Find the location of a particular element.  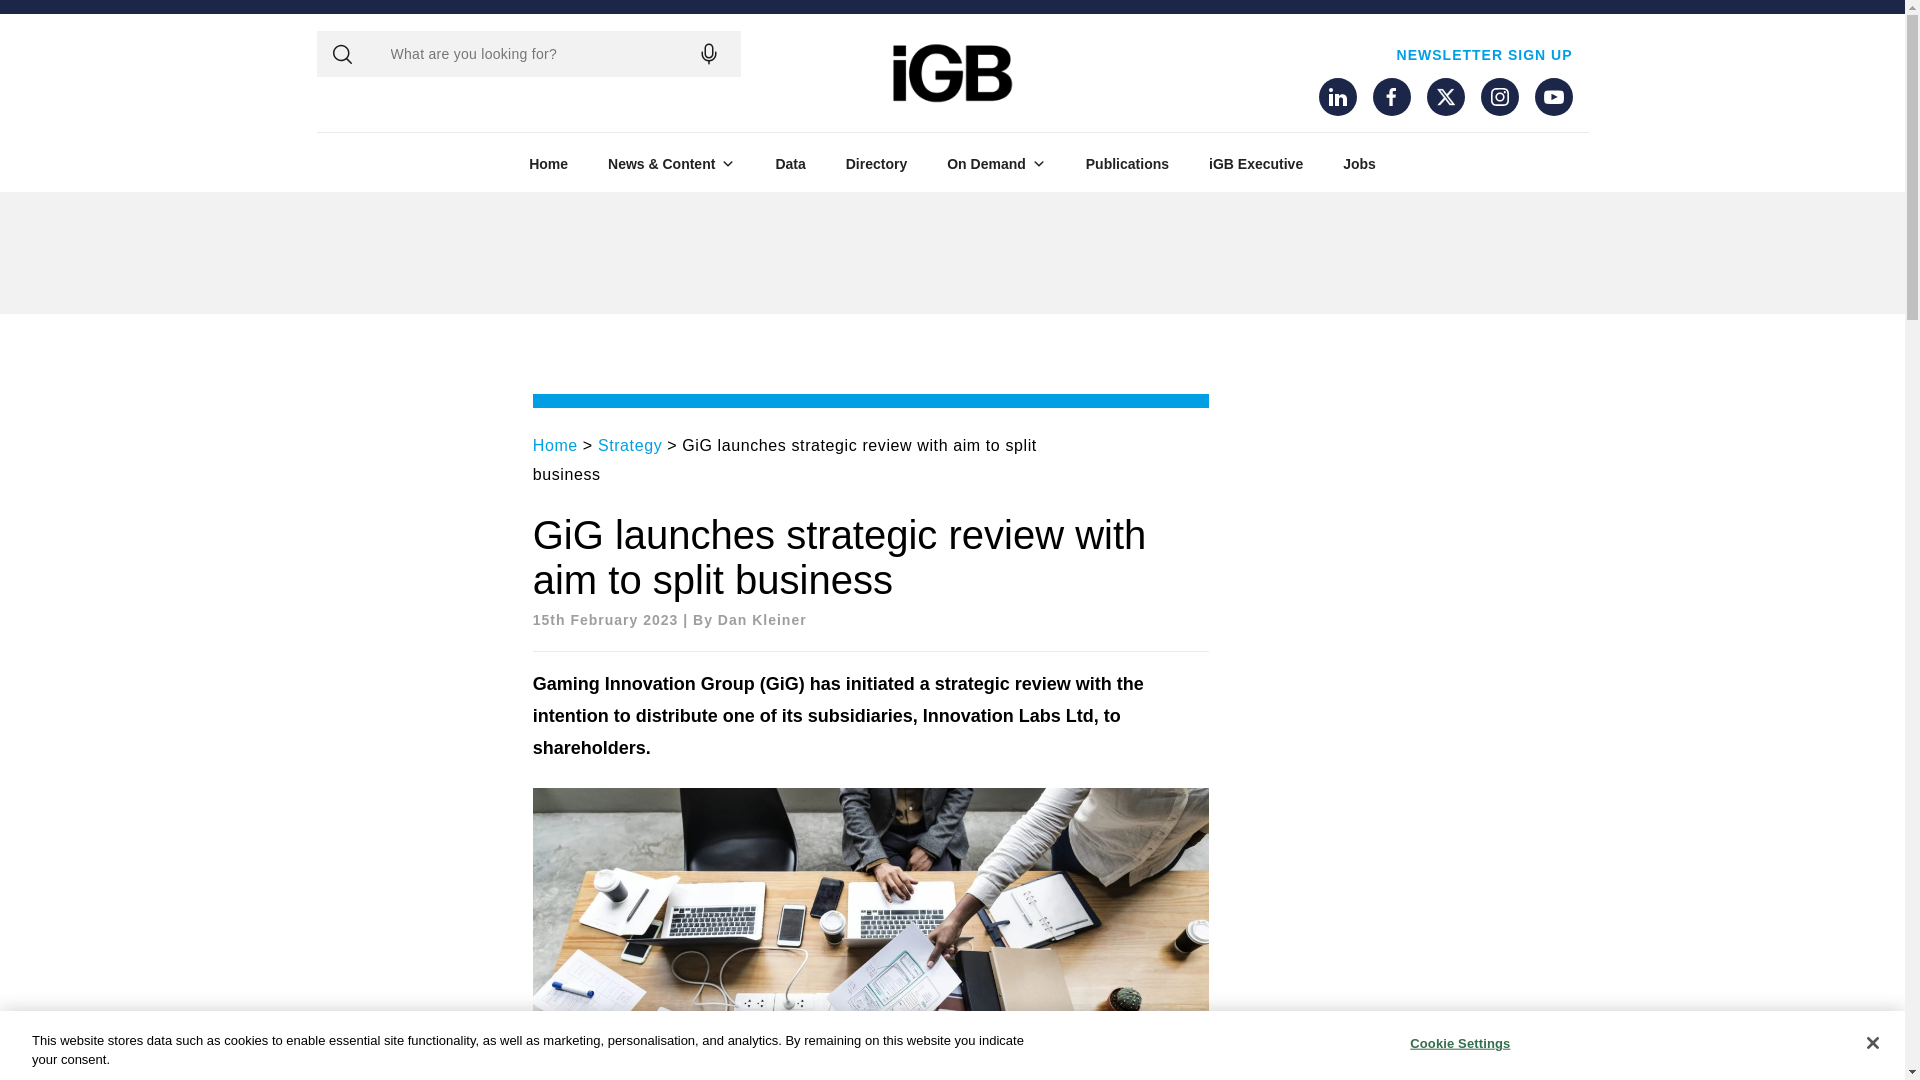

3rd party ad content is located at coordinates (1464, 253).